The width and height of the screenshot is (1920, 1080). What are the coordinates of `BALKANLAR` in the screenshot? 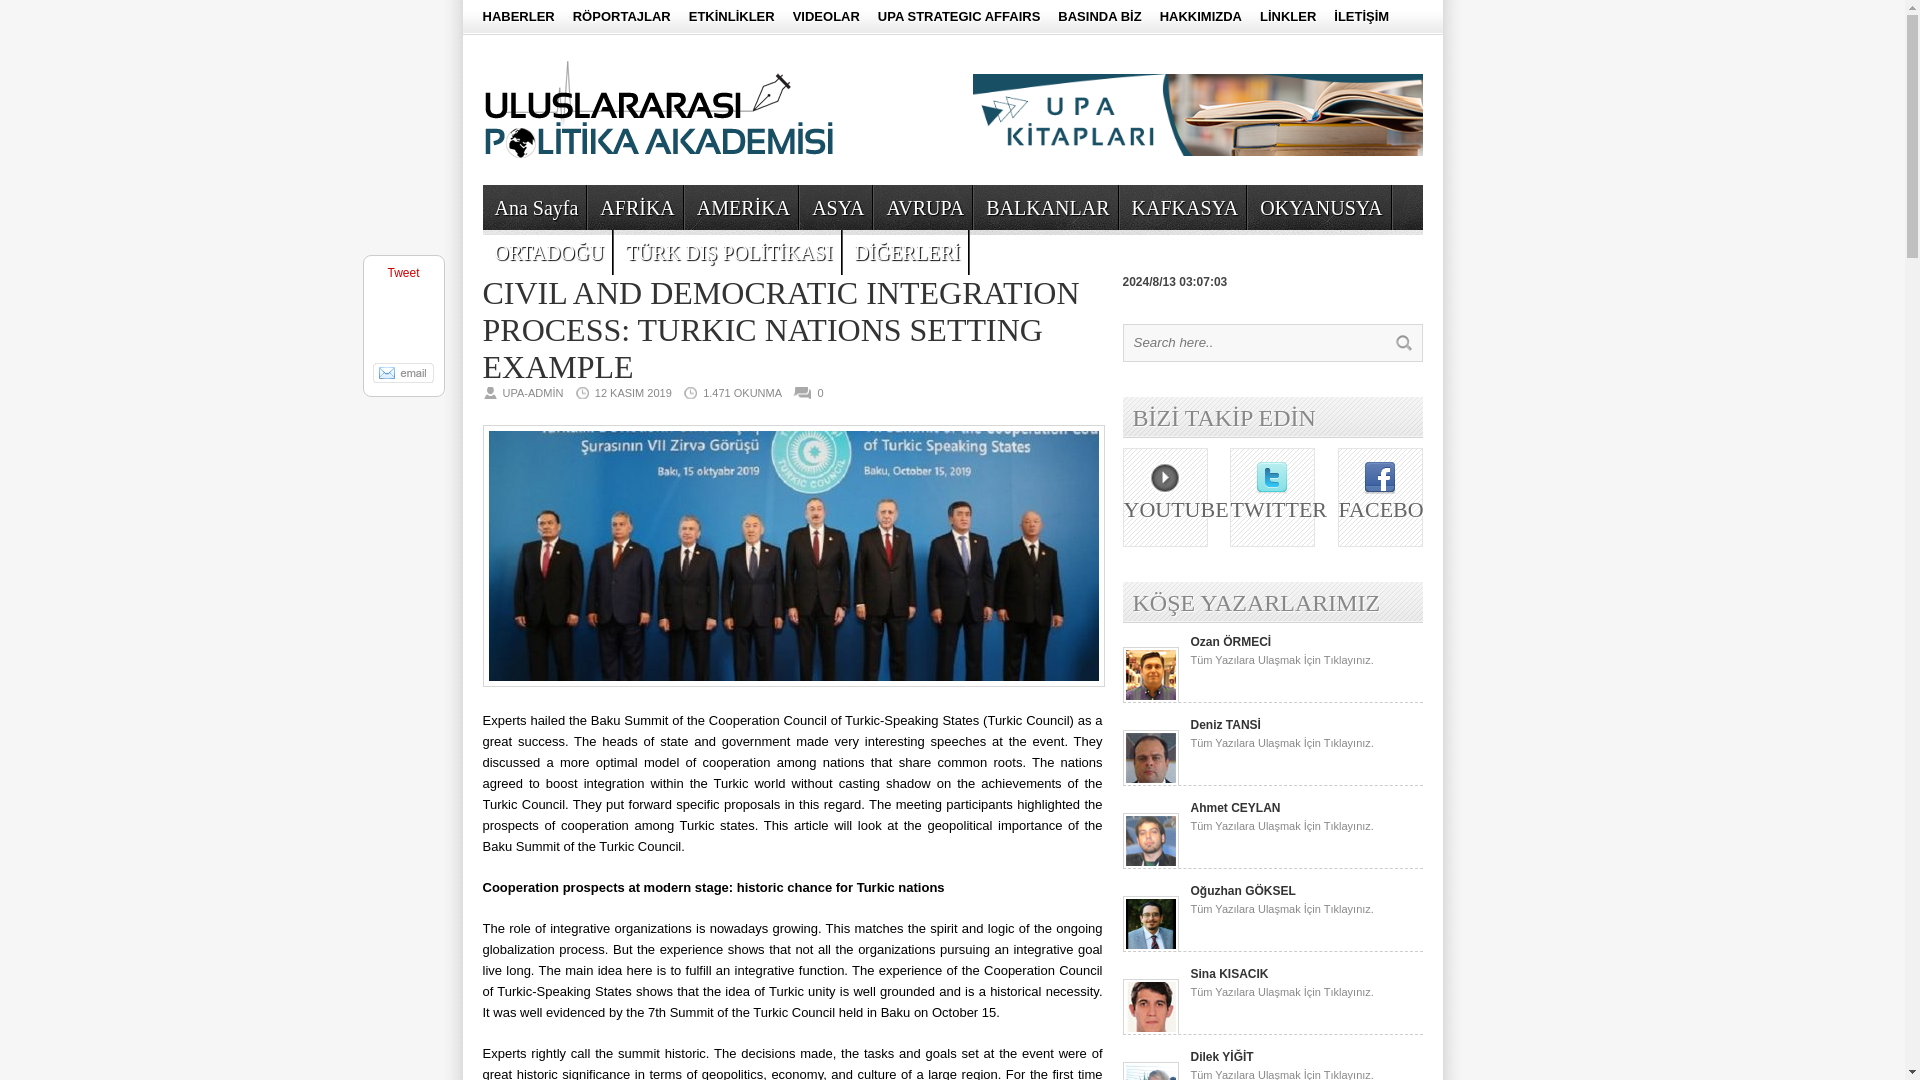 It's located at (1045, 206).